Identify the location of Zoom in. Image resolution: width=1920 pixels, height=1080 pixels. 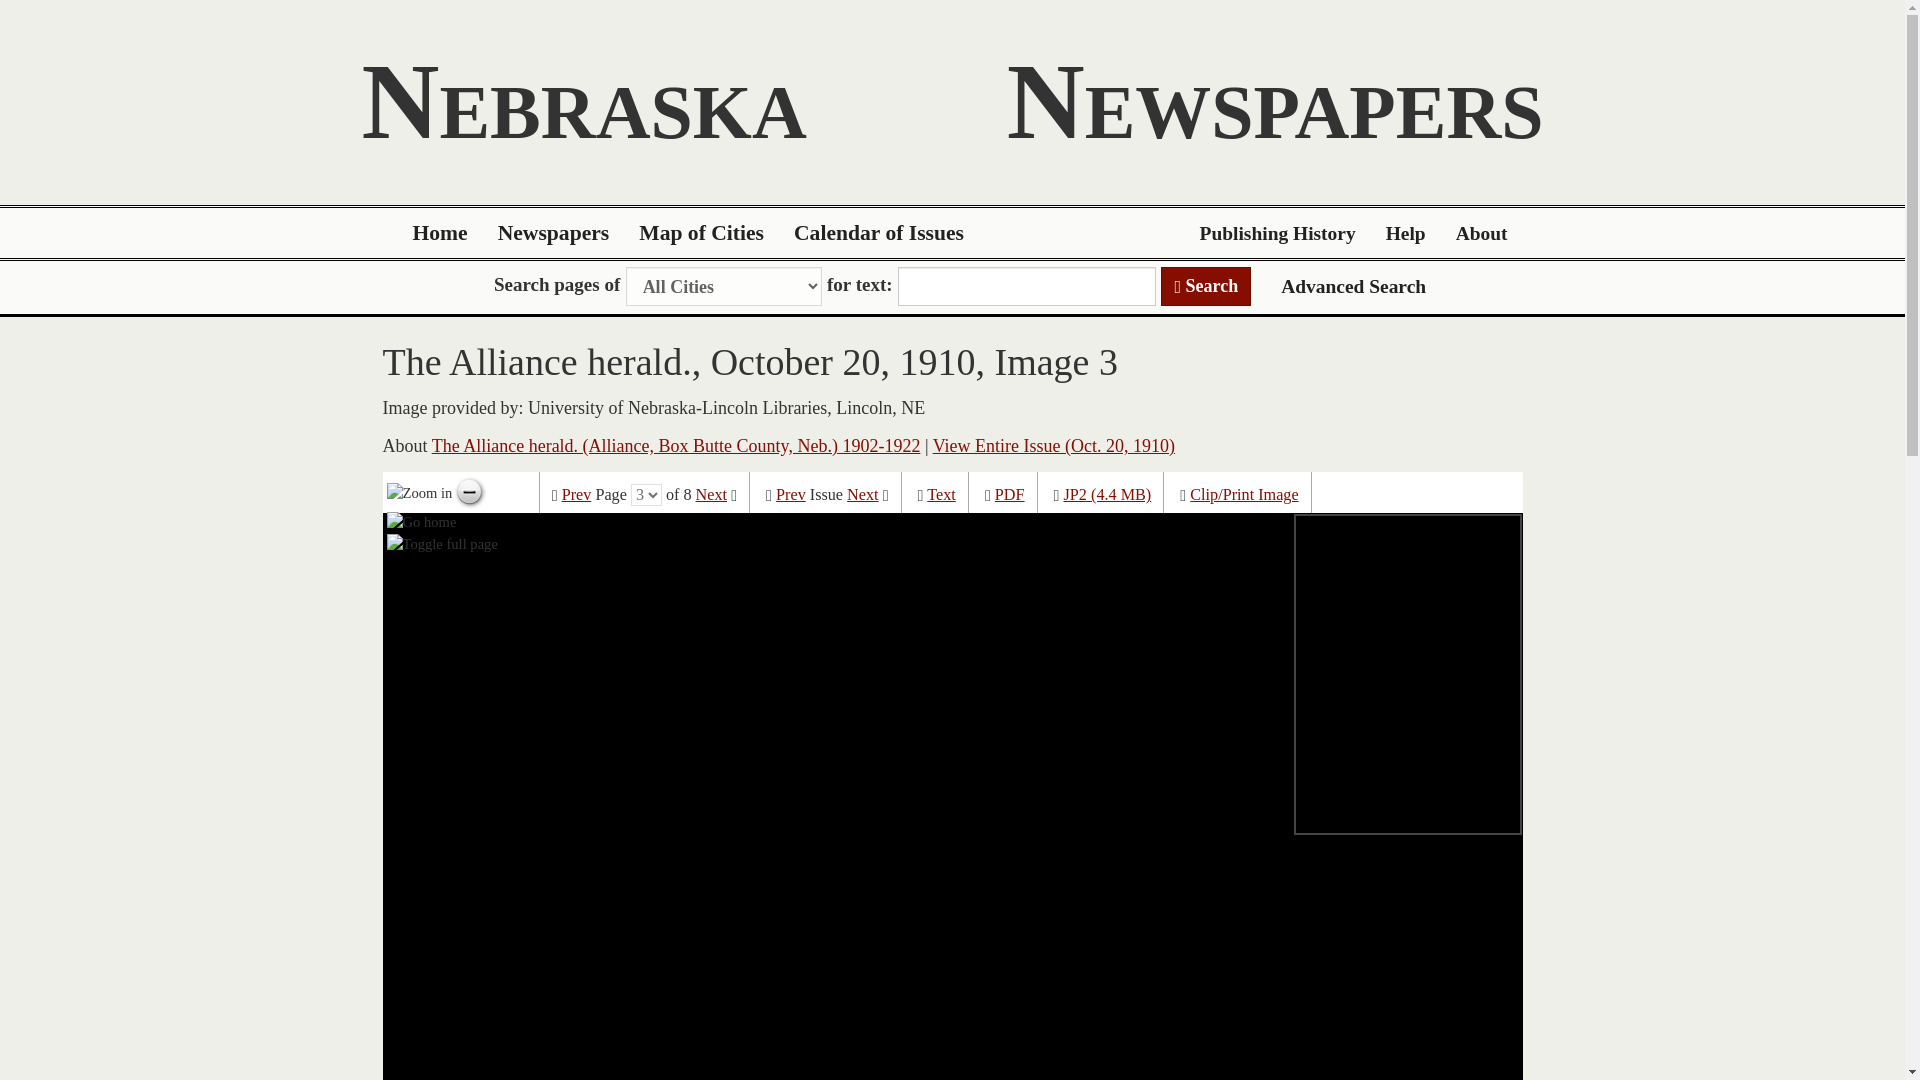
(420, 492).